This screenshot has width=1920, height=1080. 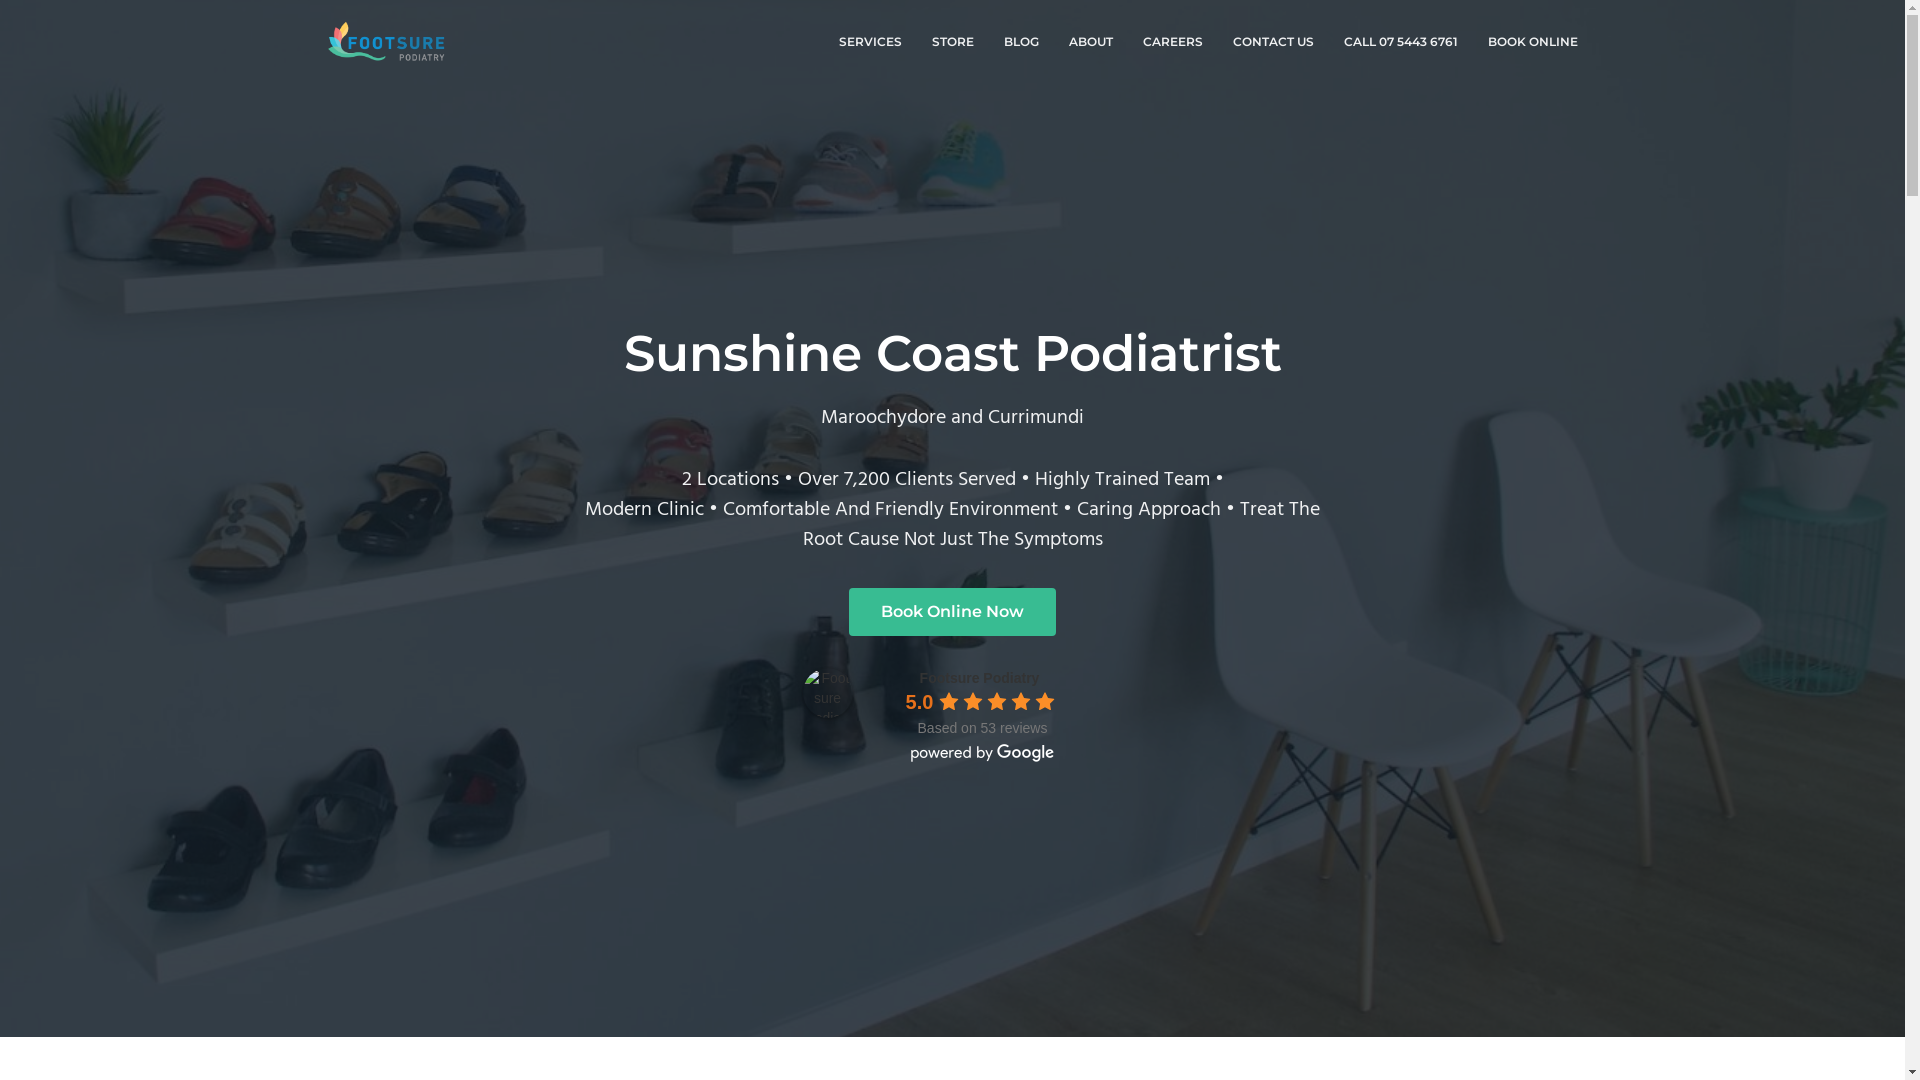 What do you see at coordinates (1400, 42) in the screenshot?
I see `CALL 07 5443 6761` at bounding box center [1400, 42].